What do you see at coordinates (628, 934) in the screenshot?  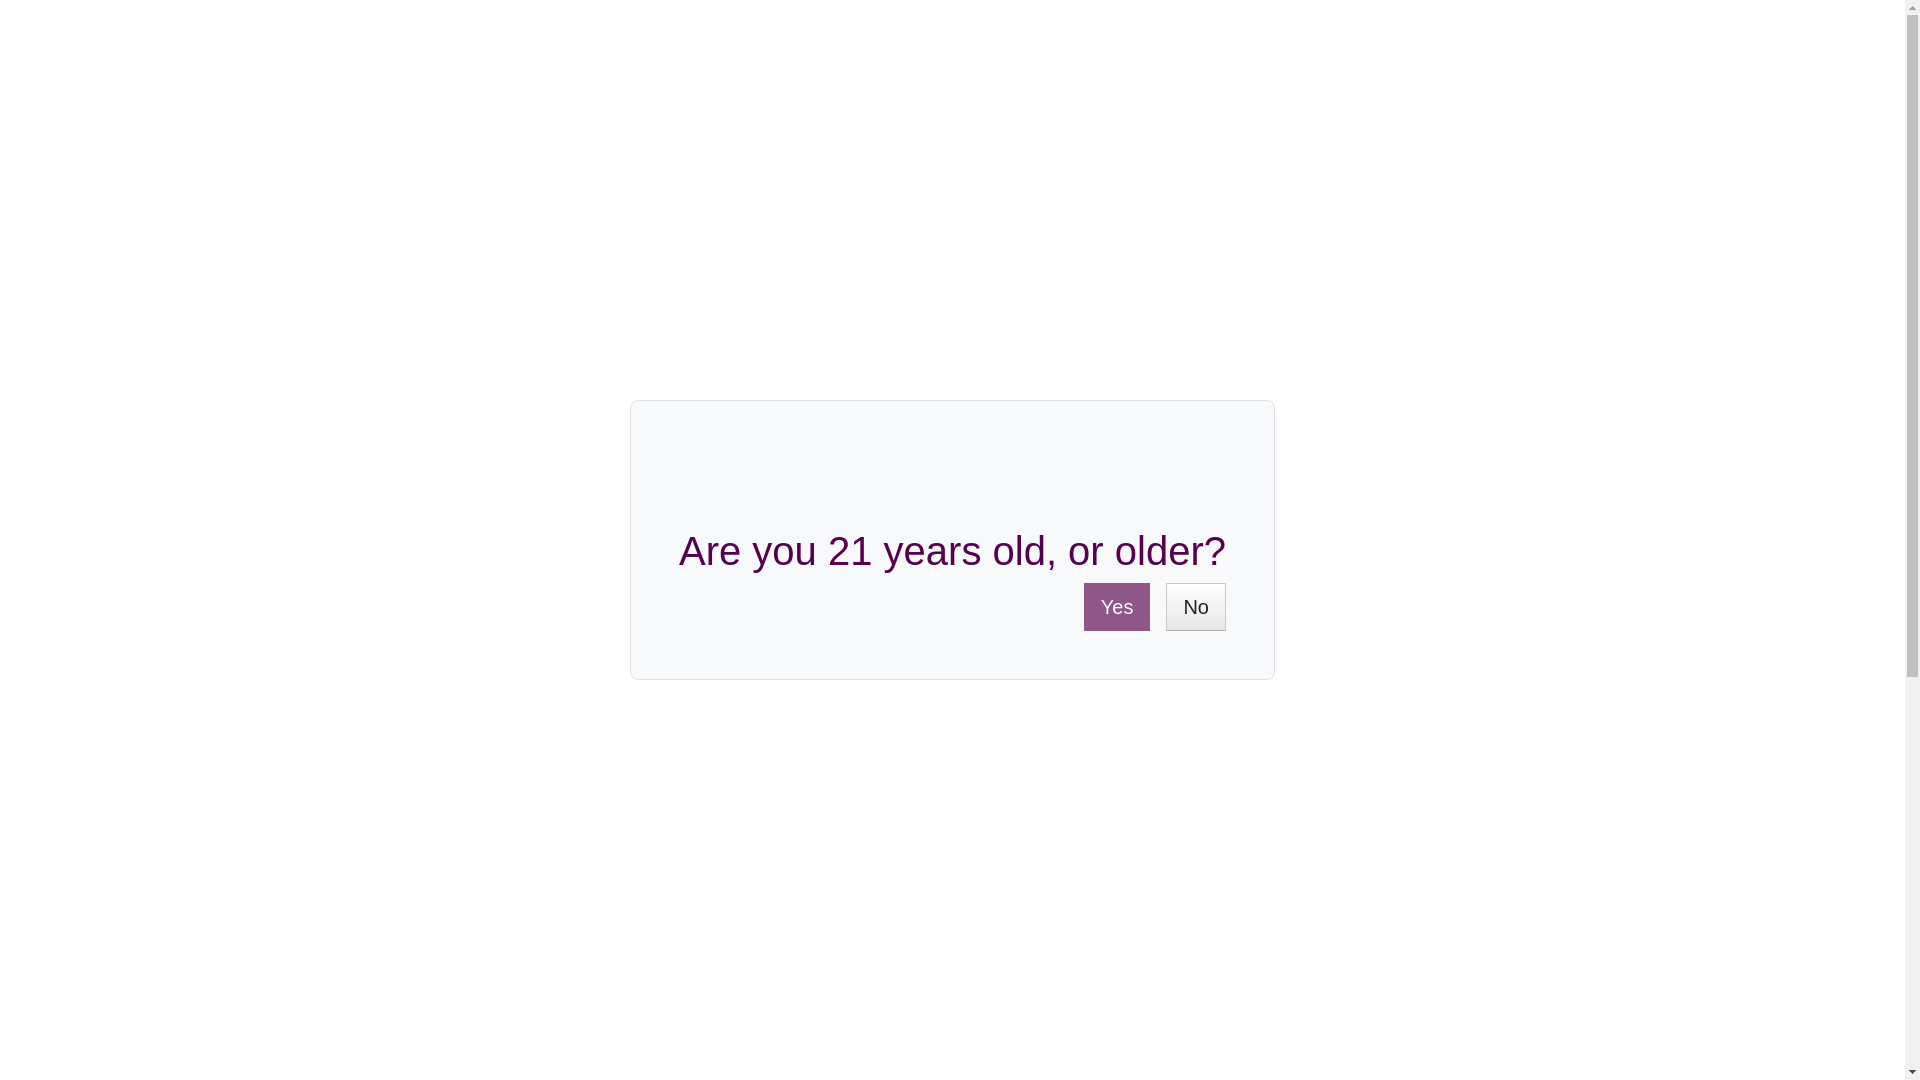 I see `Mexico` at bounding box center [628, 934].